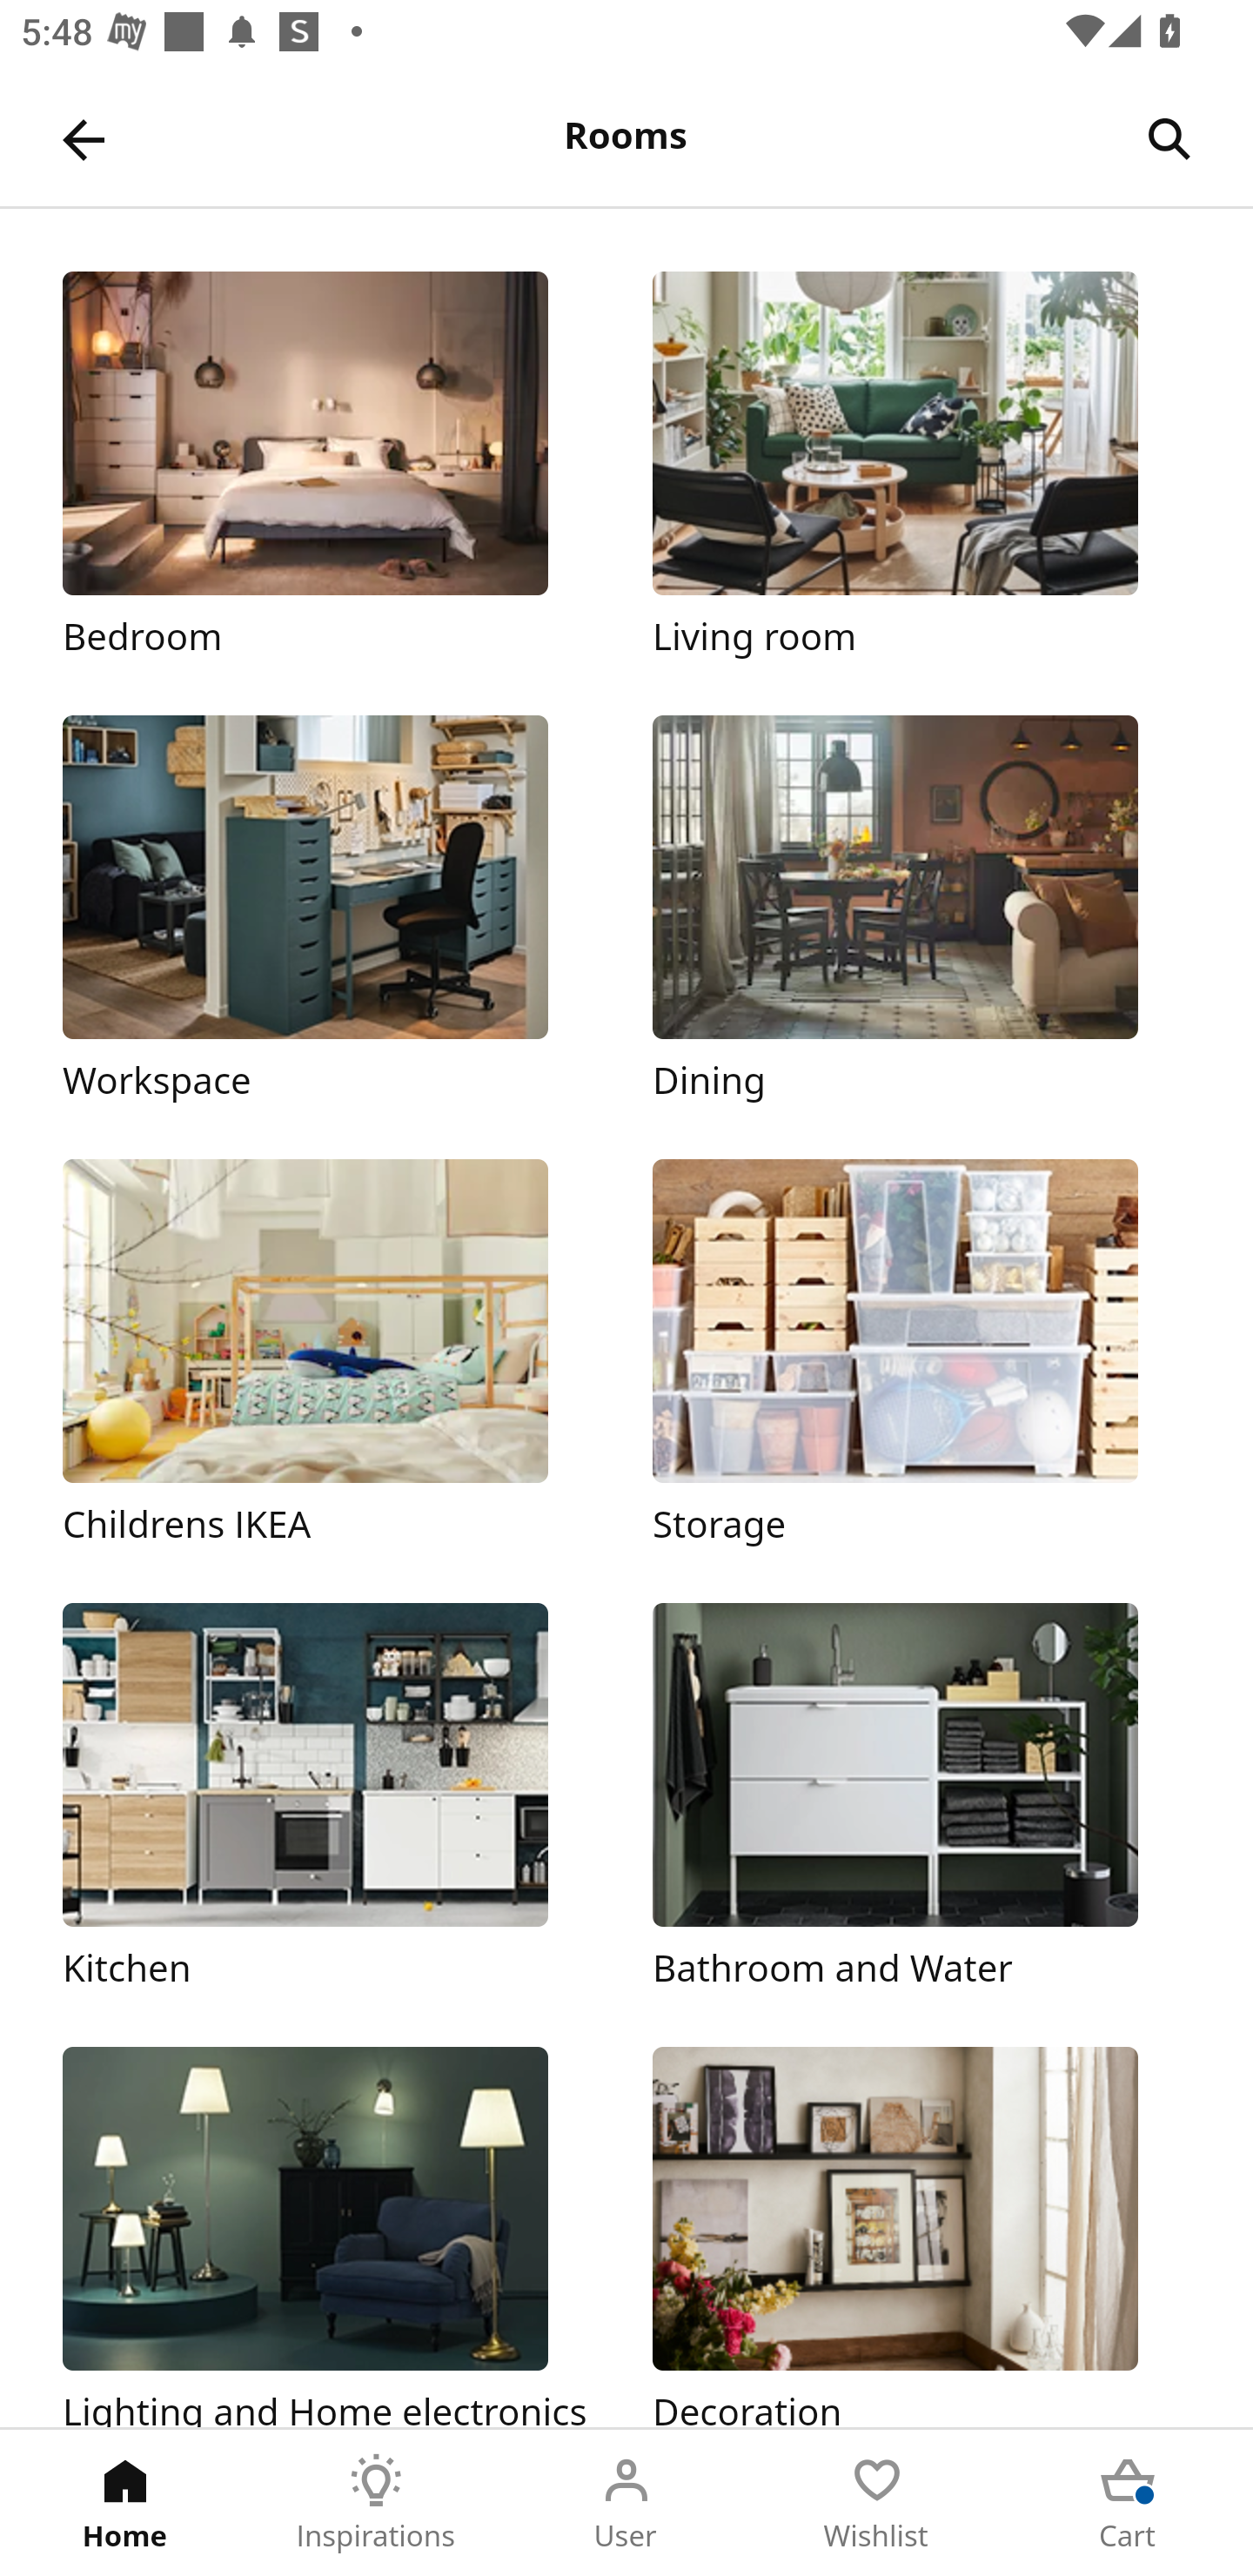 This screenshot has height=2576, width=1253. What do you see at coordinates (921, 2237) in the screenshot?
I see `Decoration` at bounding box center [921, 2237].